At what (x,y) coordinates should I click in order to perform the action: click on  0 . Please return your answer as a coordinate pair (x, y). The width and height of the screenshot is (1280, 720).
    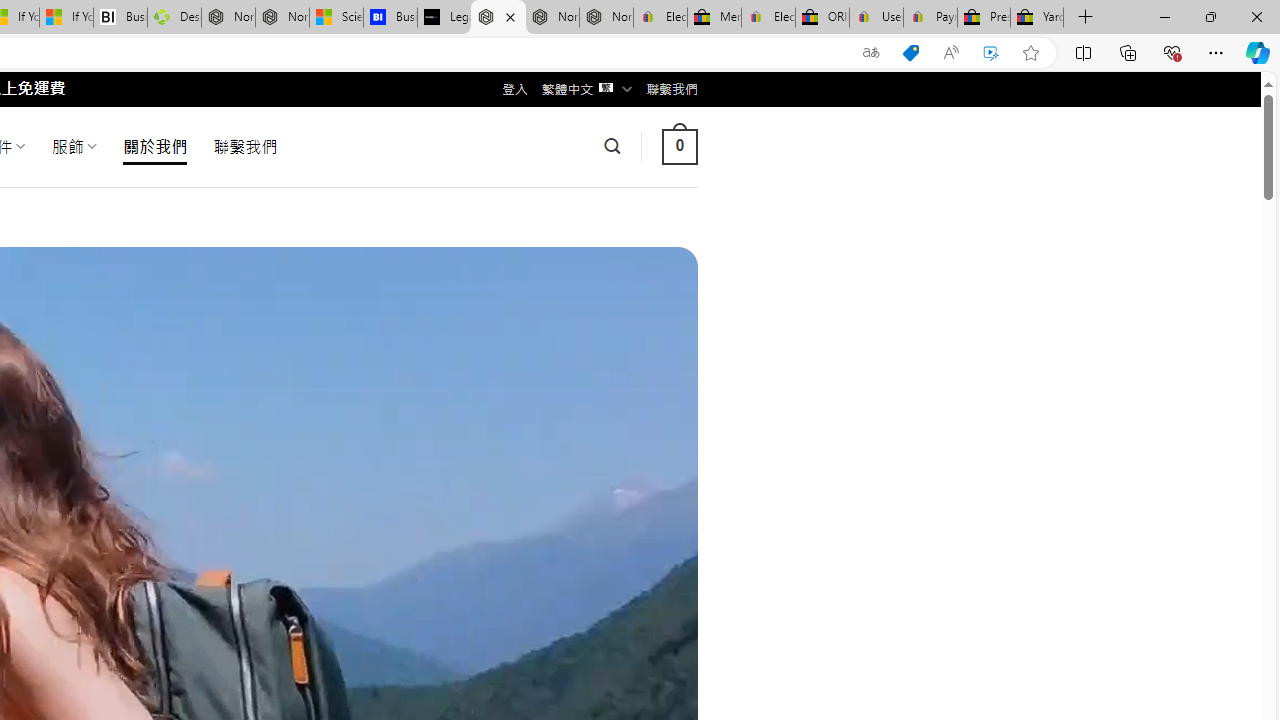
    Looking at the image, I should click on (679, 146).